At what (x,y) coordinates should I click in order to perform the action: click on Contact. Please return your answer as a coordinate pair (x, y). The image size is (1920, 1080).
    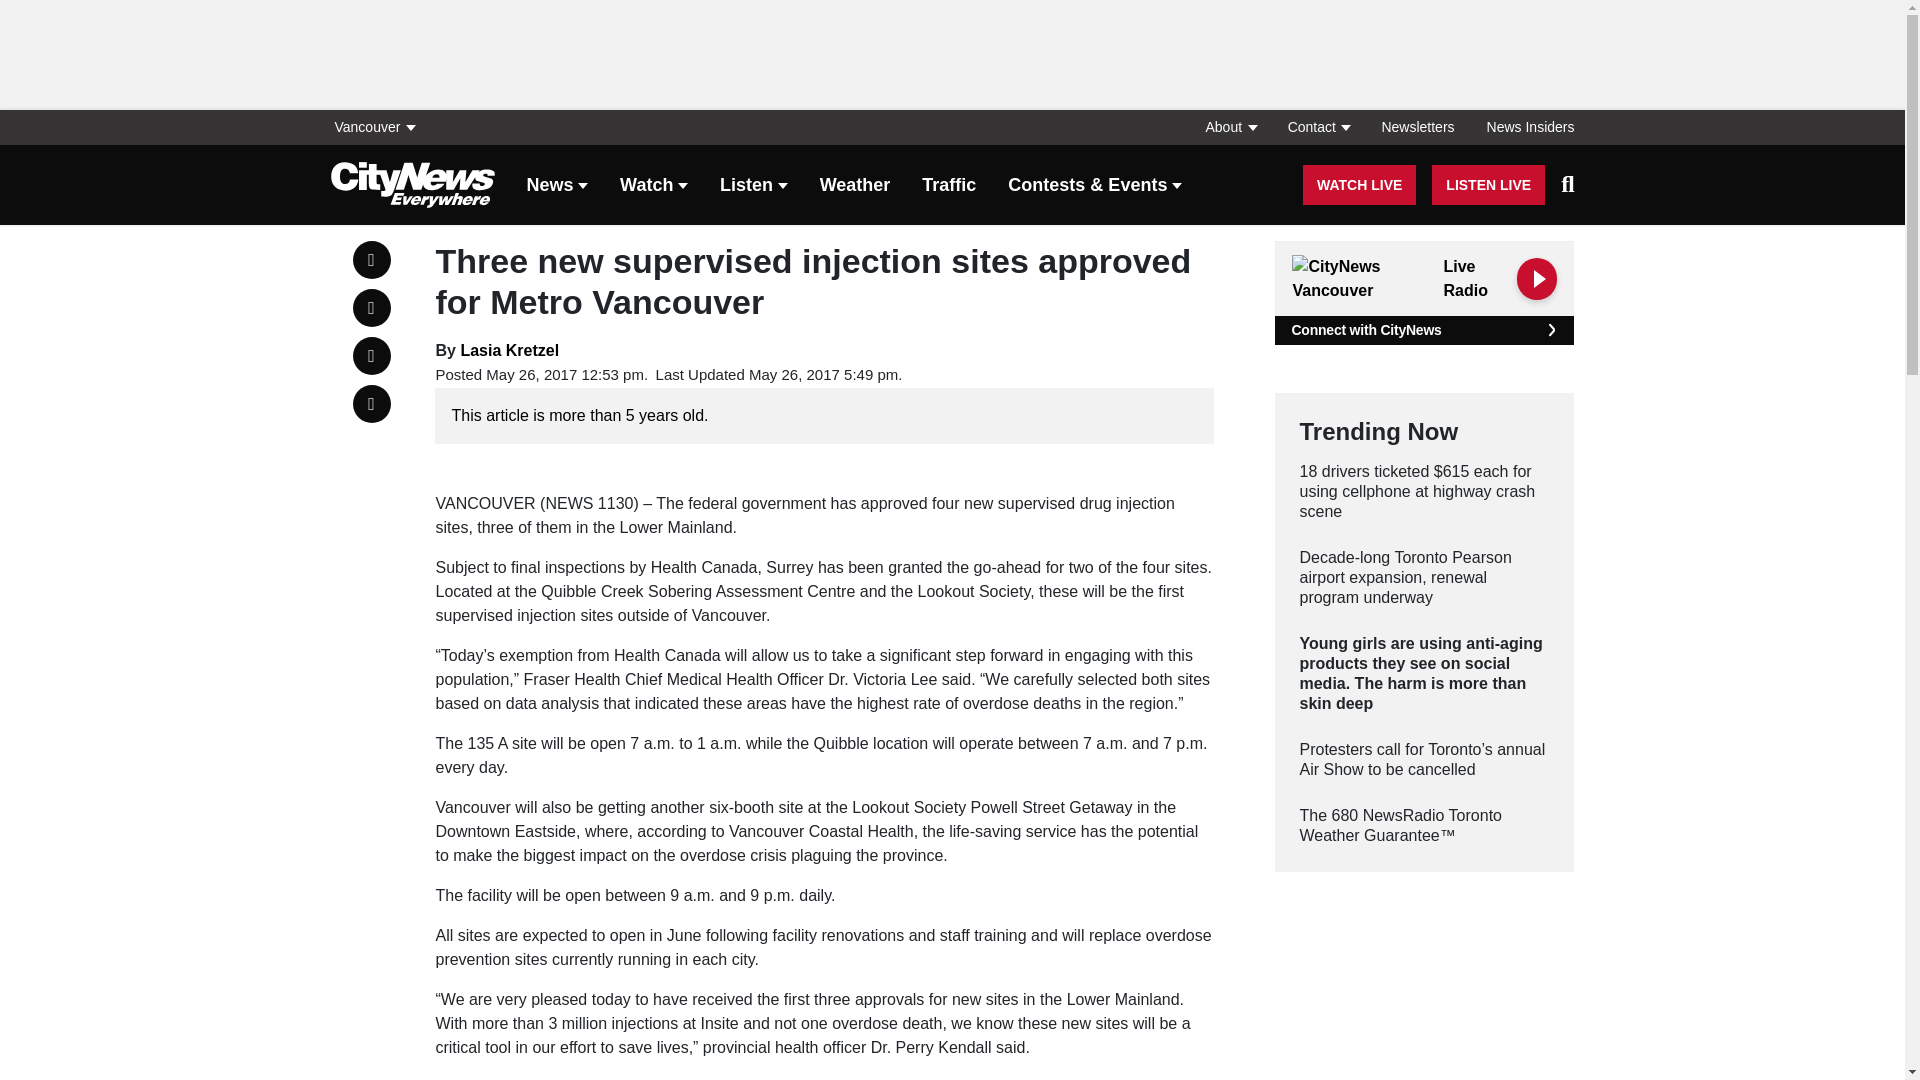
    Looking at the image, I should click on (1318, 127).